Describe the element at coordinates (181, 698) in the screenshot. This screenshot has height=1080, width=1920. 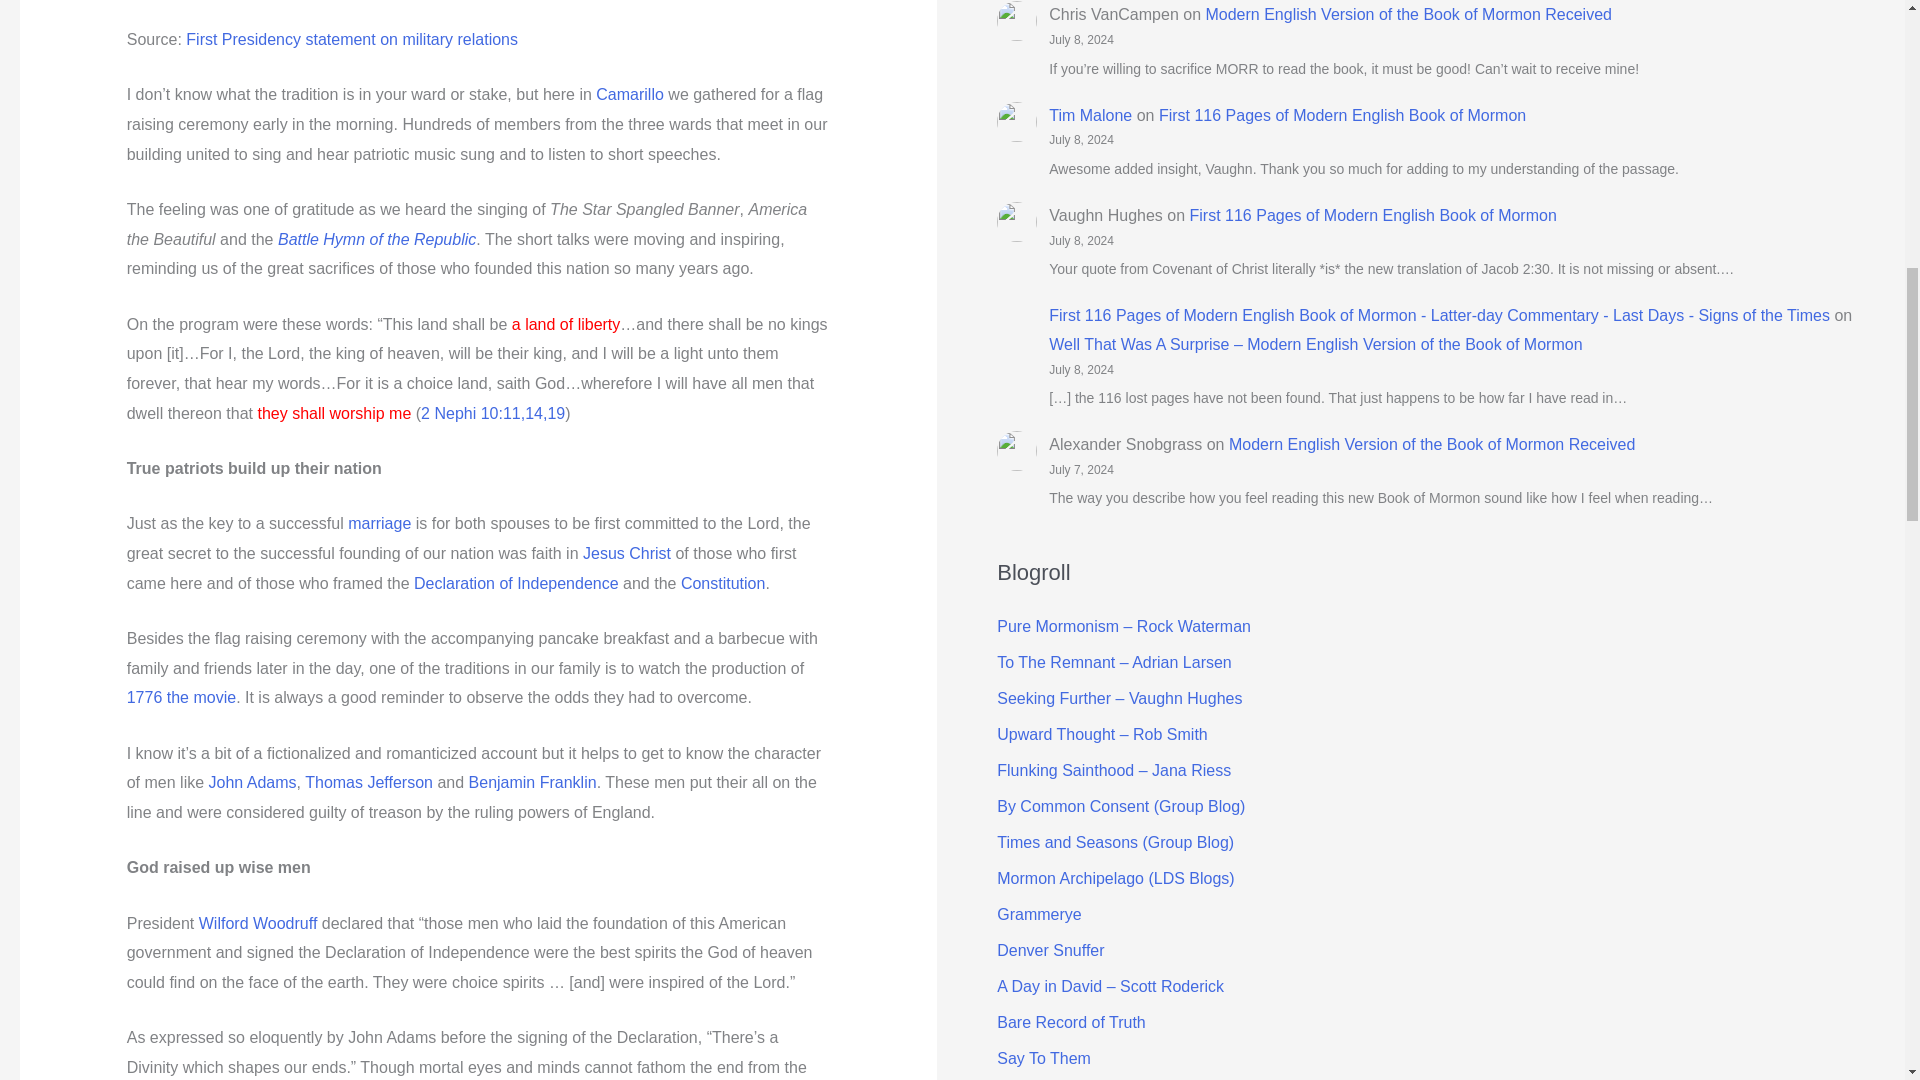
I see `1776 the movie` at that location.